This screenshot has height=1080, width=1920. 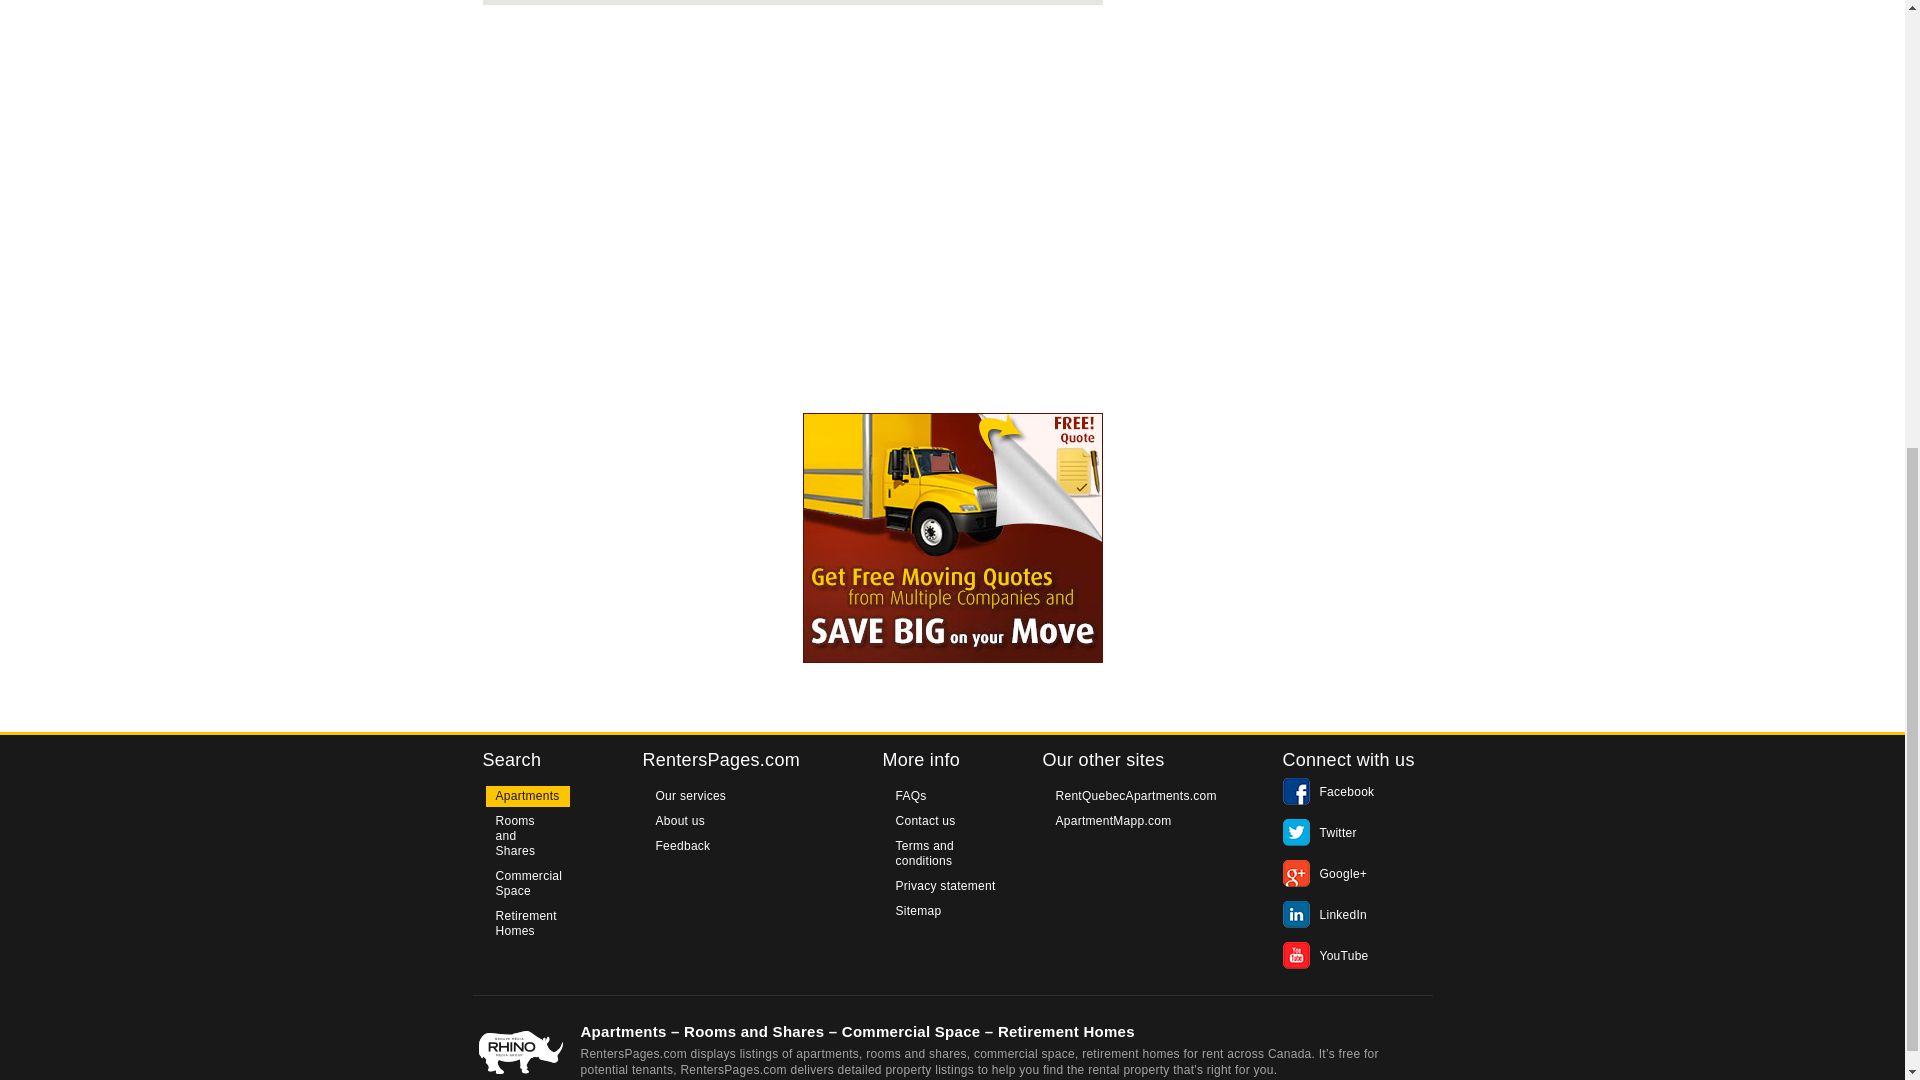 What do you see at coordinates (1324, 915) in the screenshot?
I see `LinkedIn` at bounding box center [1324, 915].